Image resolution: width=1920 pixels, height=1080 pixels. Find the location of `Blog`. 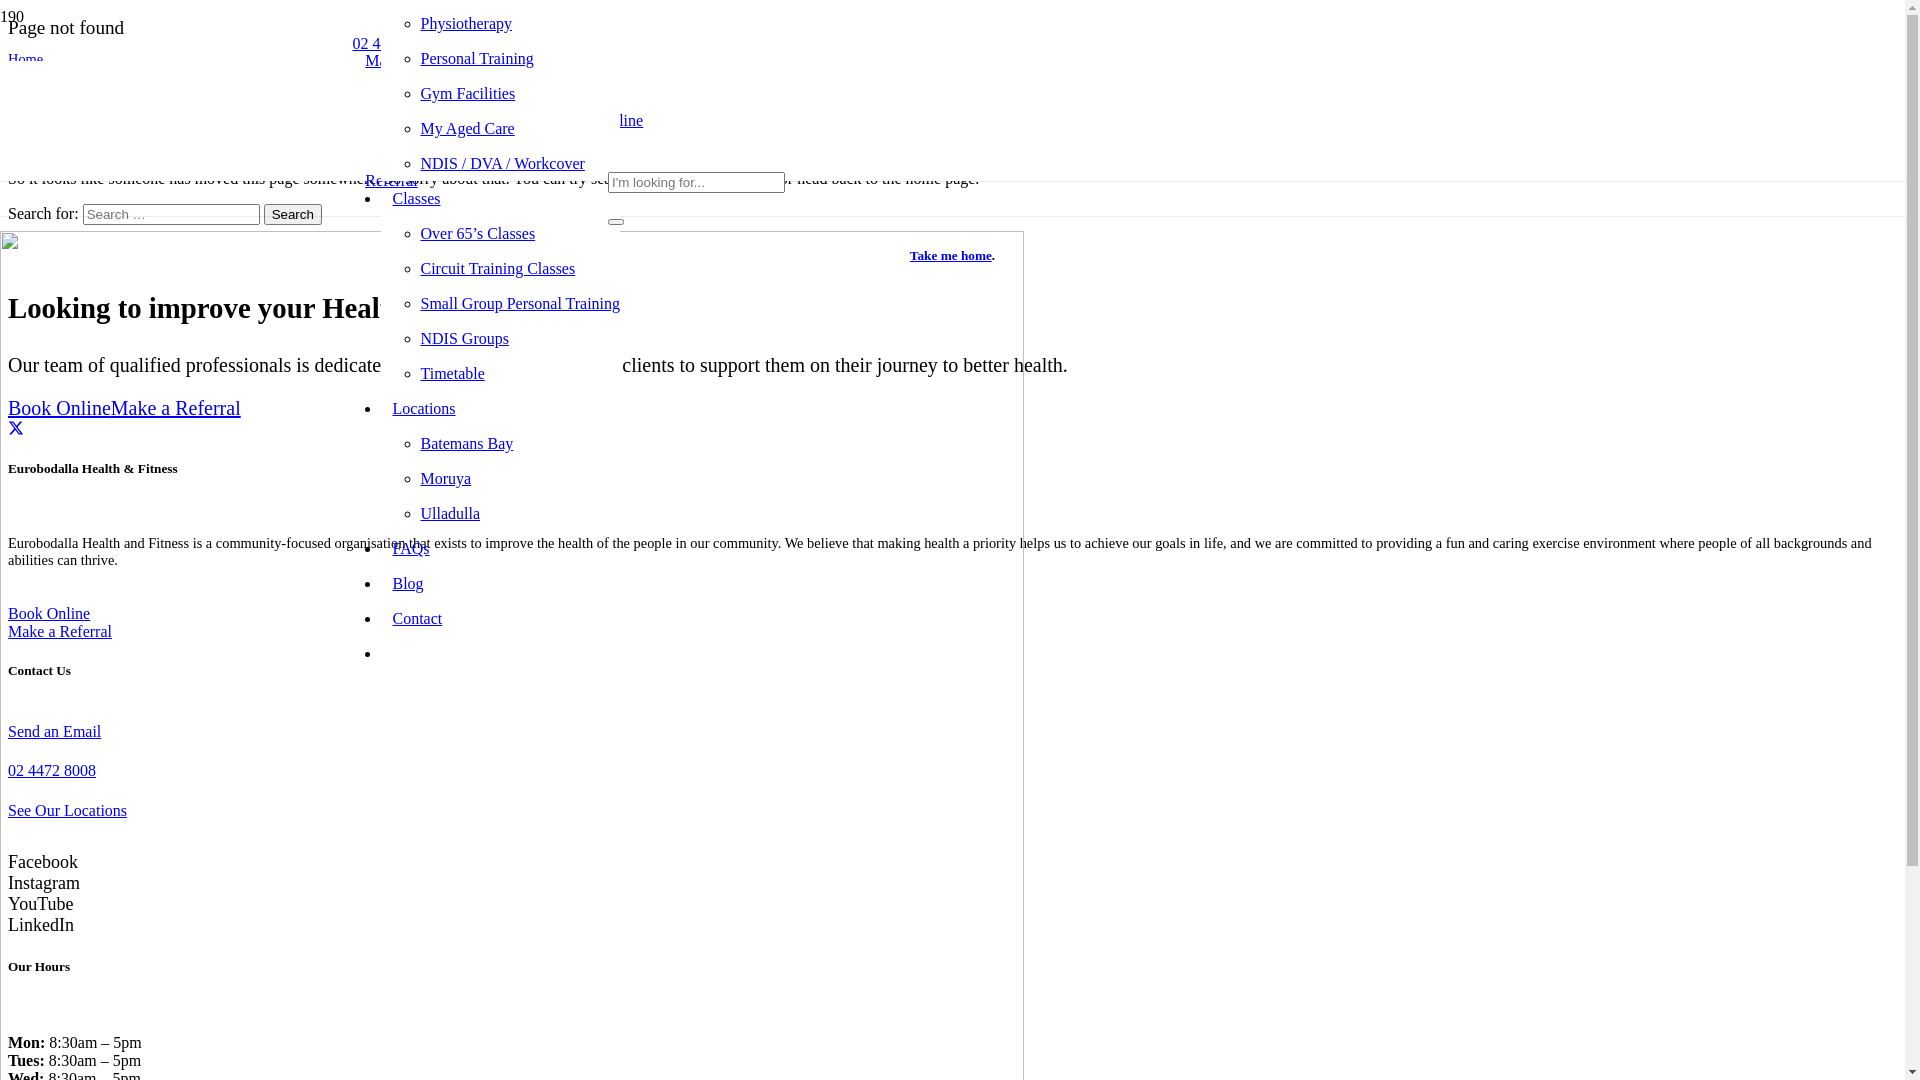

Blog is located at coordinates (408, 584).